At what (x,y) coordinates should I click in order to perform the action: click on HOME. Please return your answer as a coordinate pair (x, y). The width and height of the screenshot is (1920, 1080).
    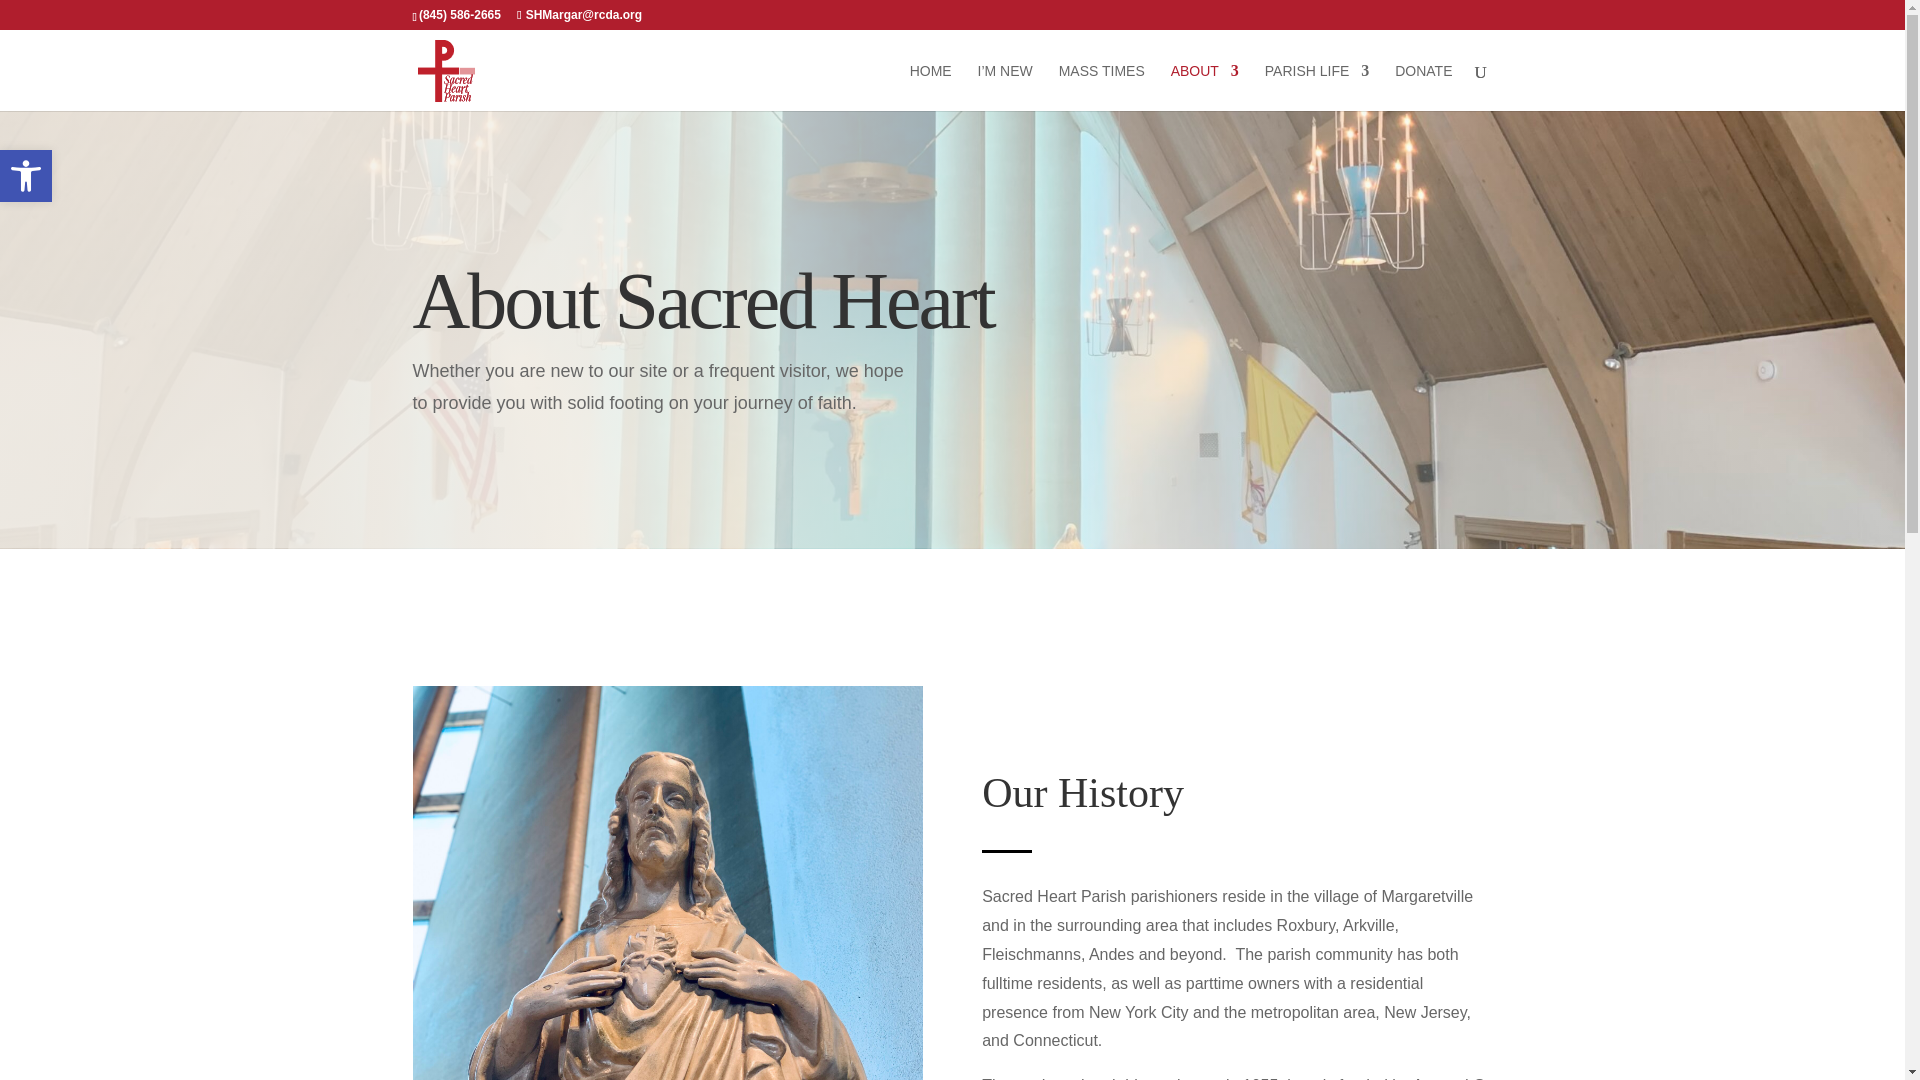
    Looking at the image, I should click on (1423, 87).